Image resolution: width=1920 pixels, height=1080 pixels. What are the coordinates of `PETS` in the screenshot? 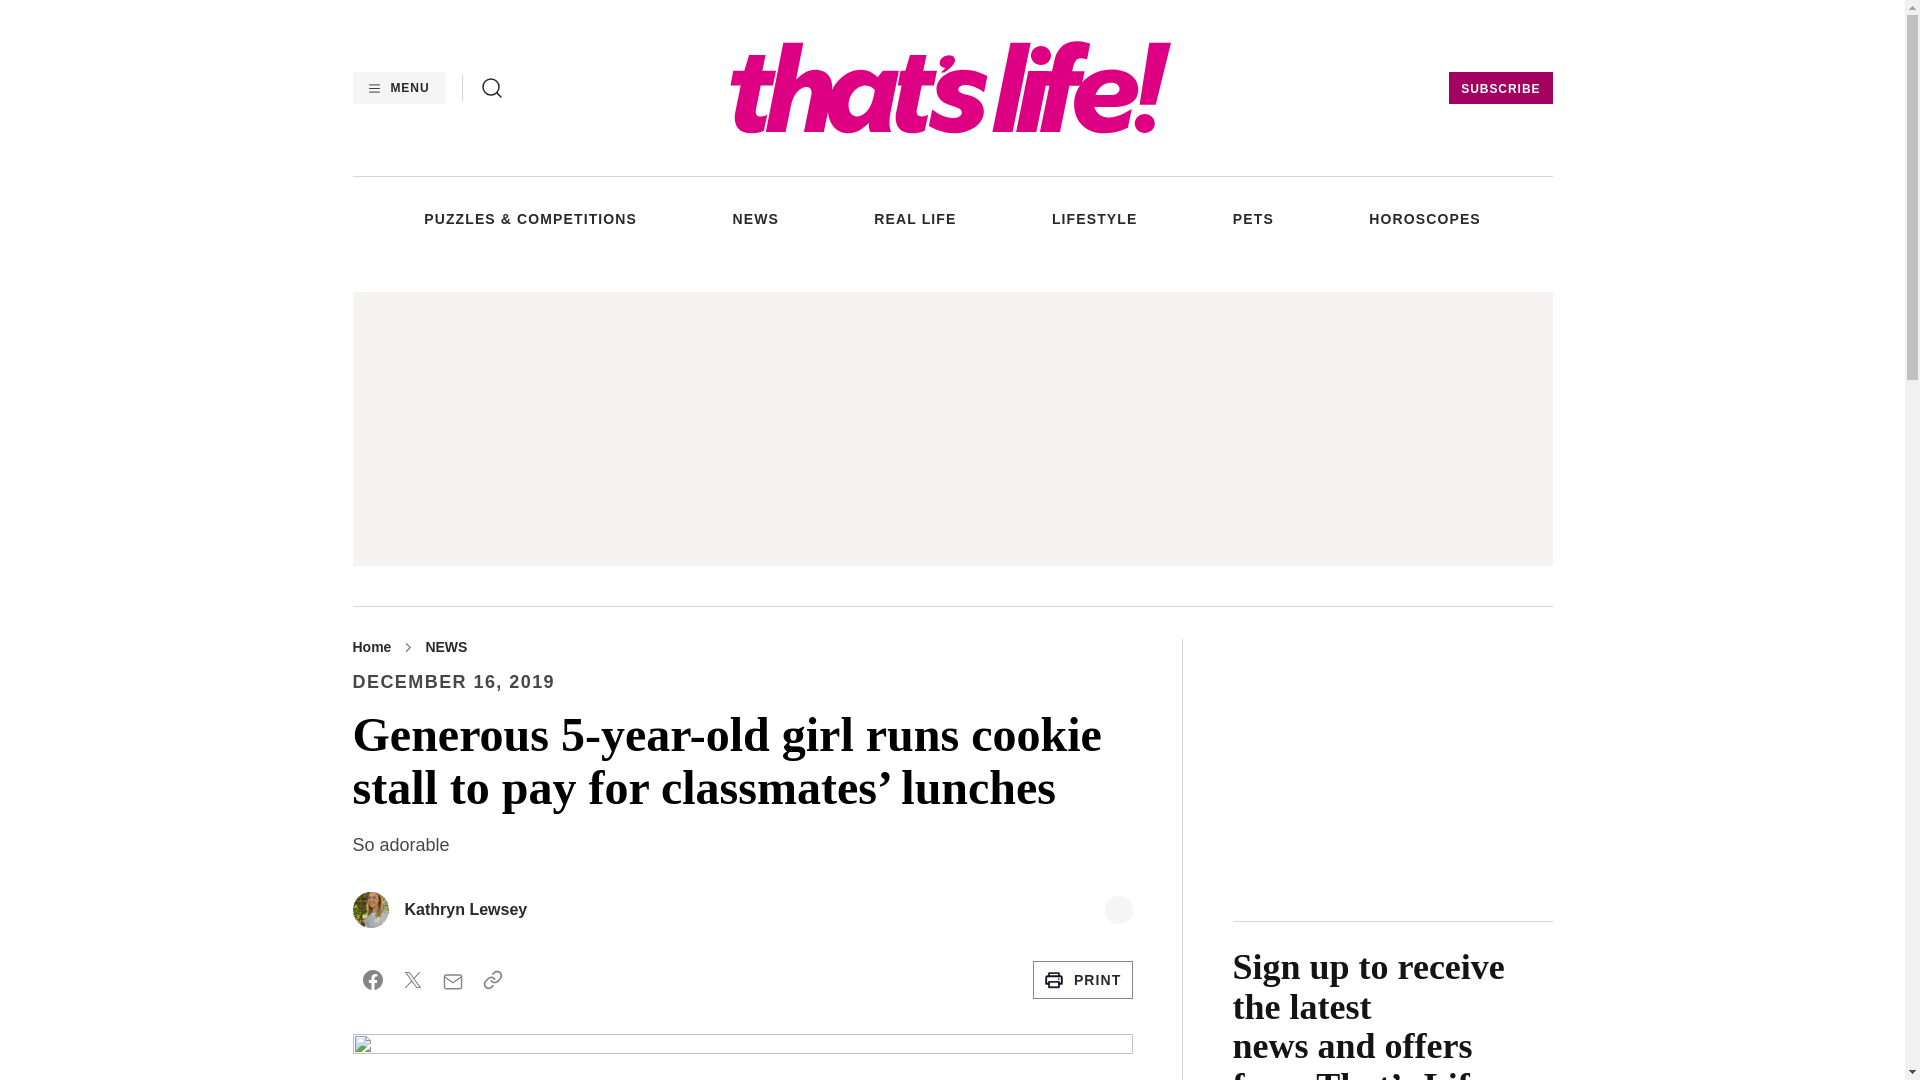 It's located at (1253, 218).